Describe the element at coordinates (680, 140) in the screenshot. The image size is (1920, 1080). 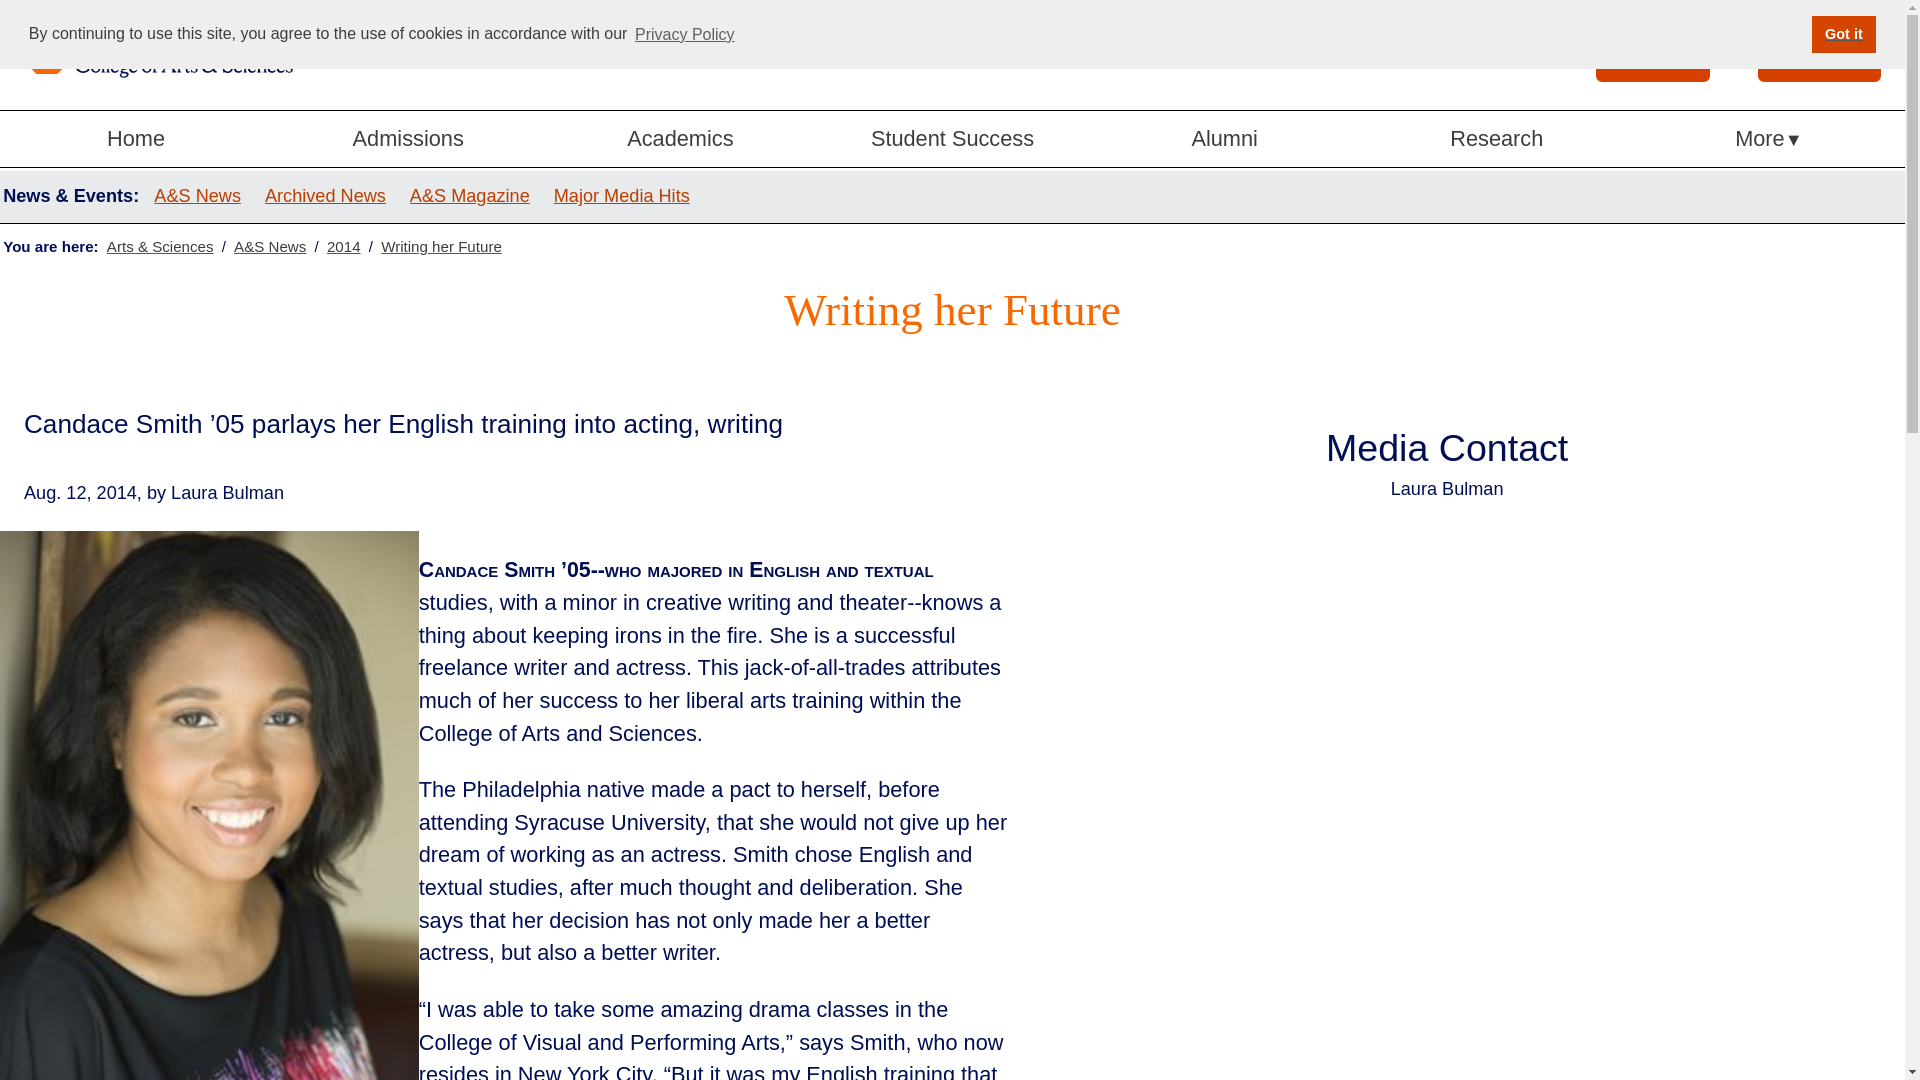
I see `Academics` at that location.